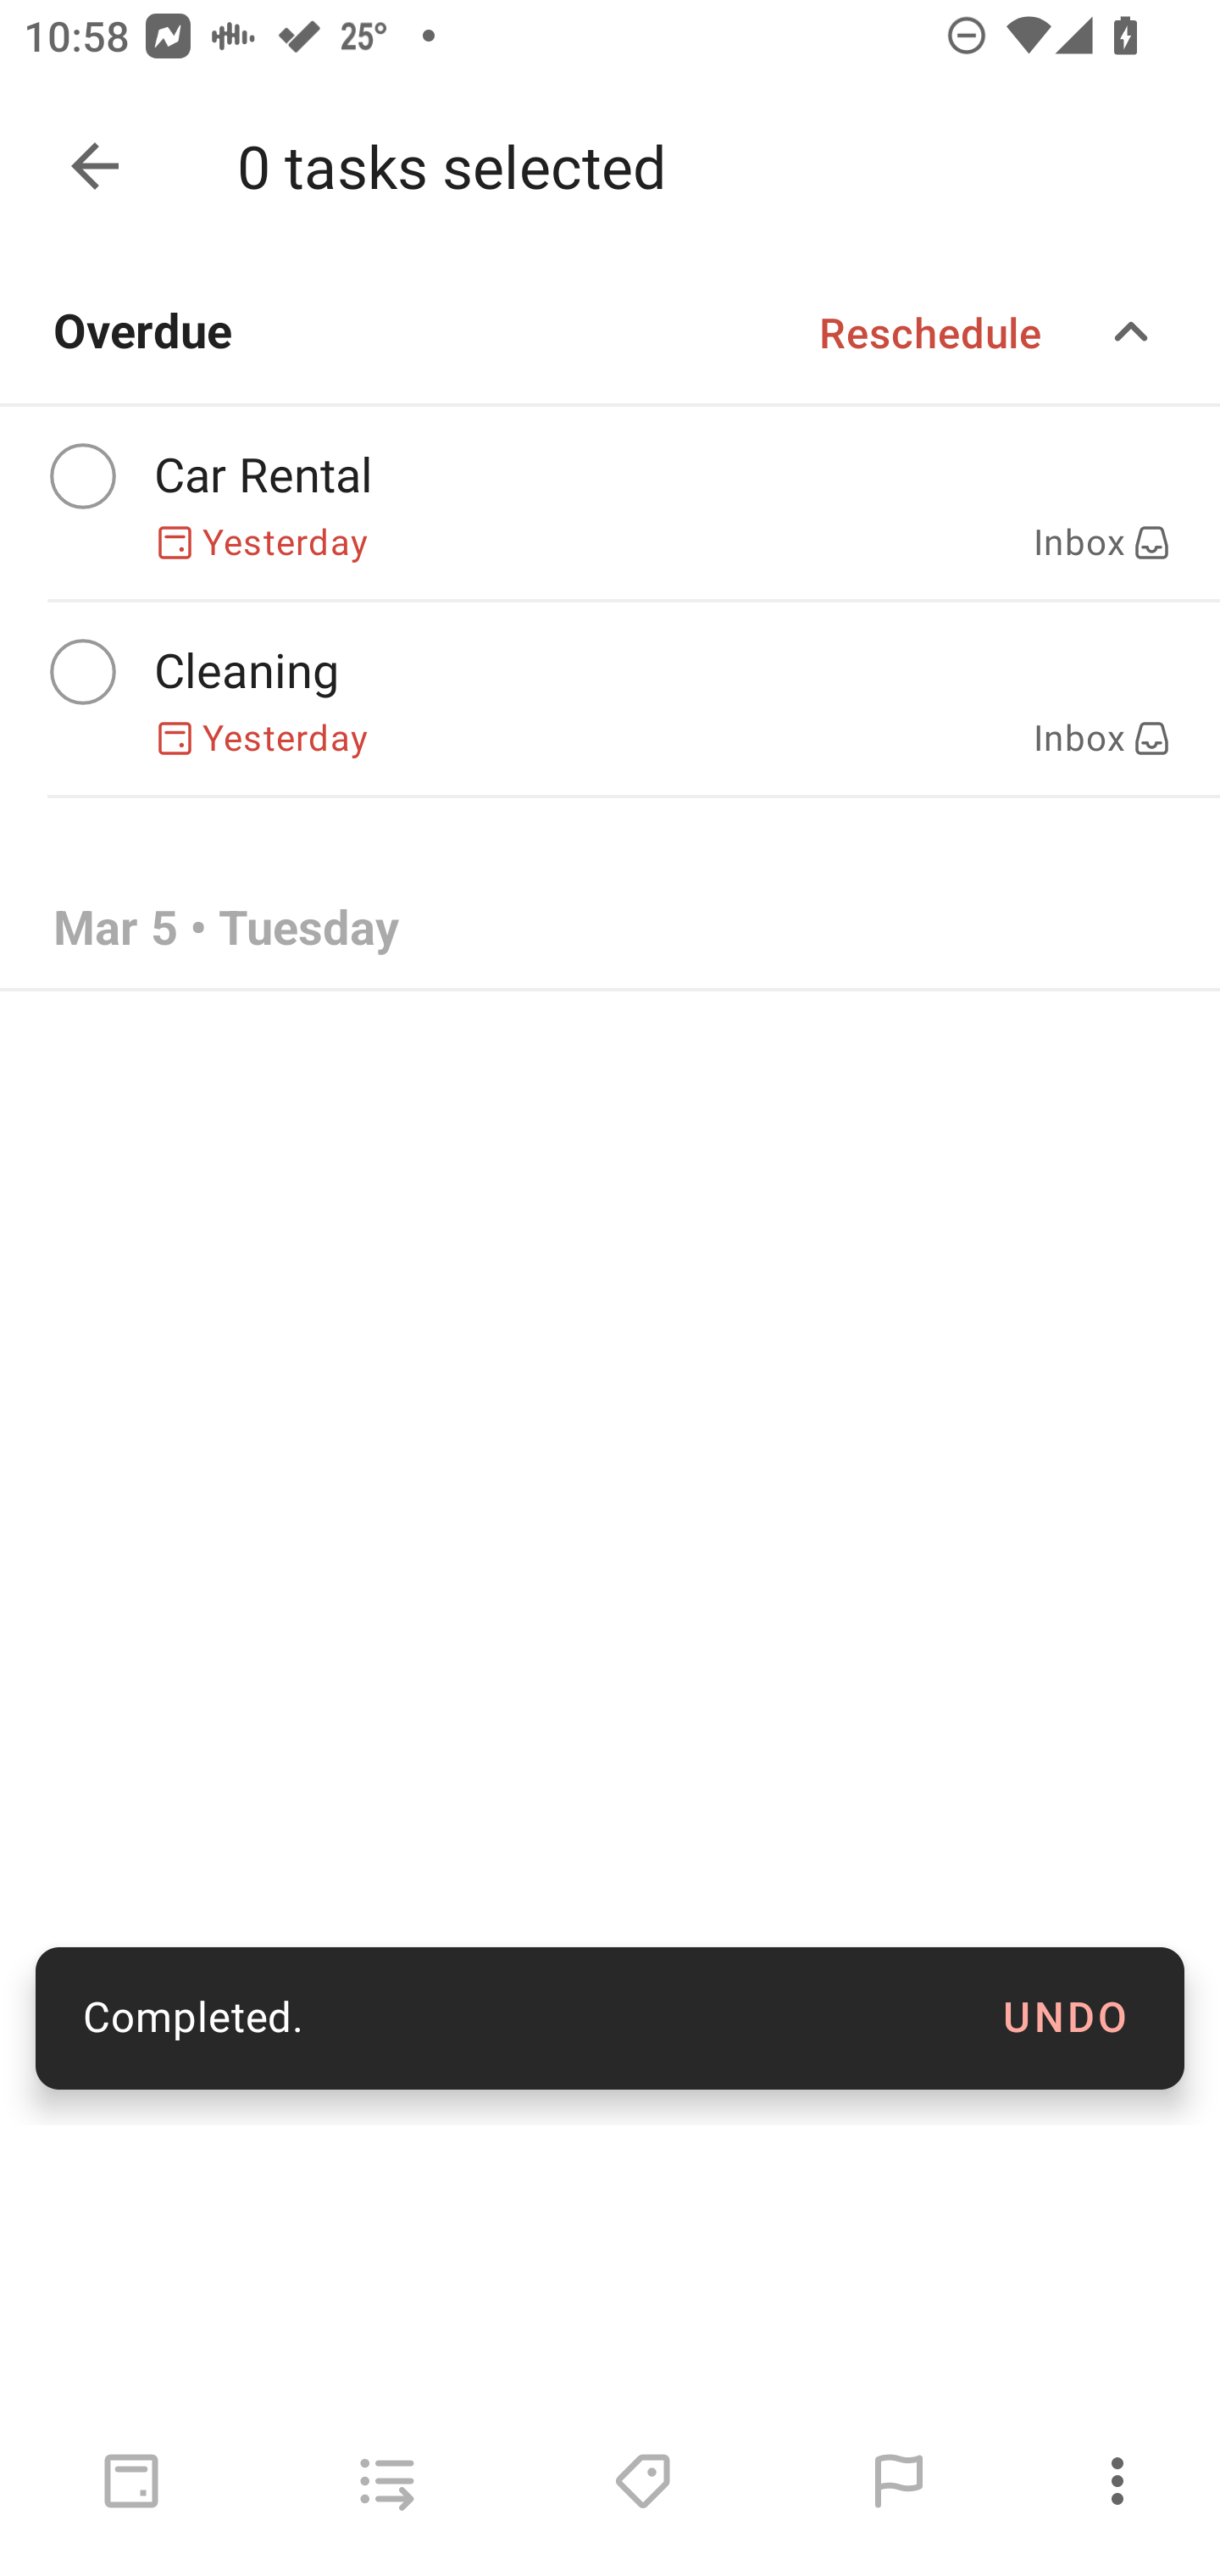  I want to click on Mar 5 • Tuesday, so click(610, 930).